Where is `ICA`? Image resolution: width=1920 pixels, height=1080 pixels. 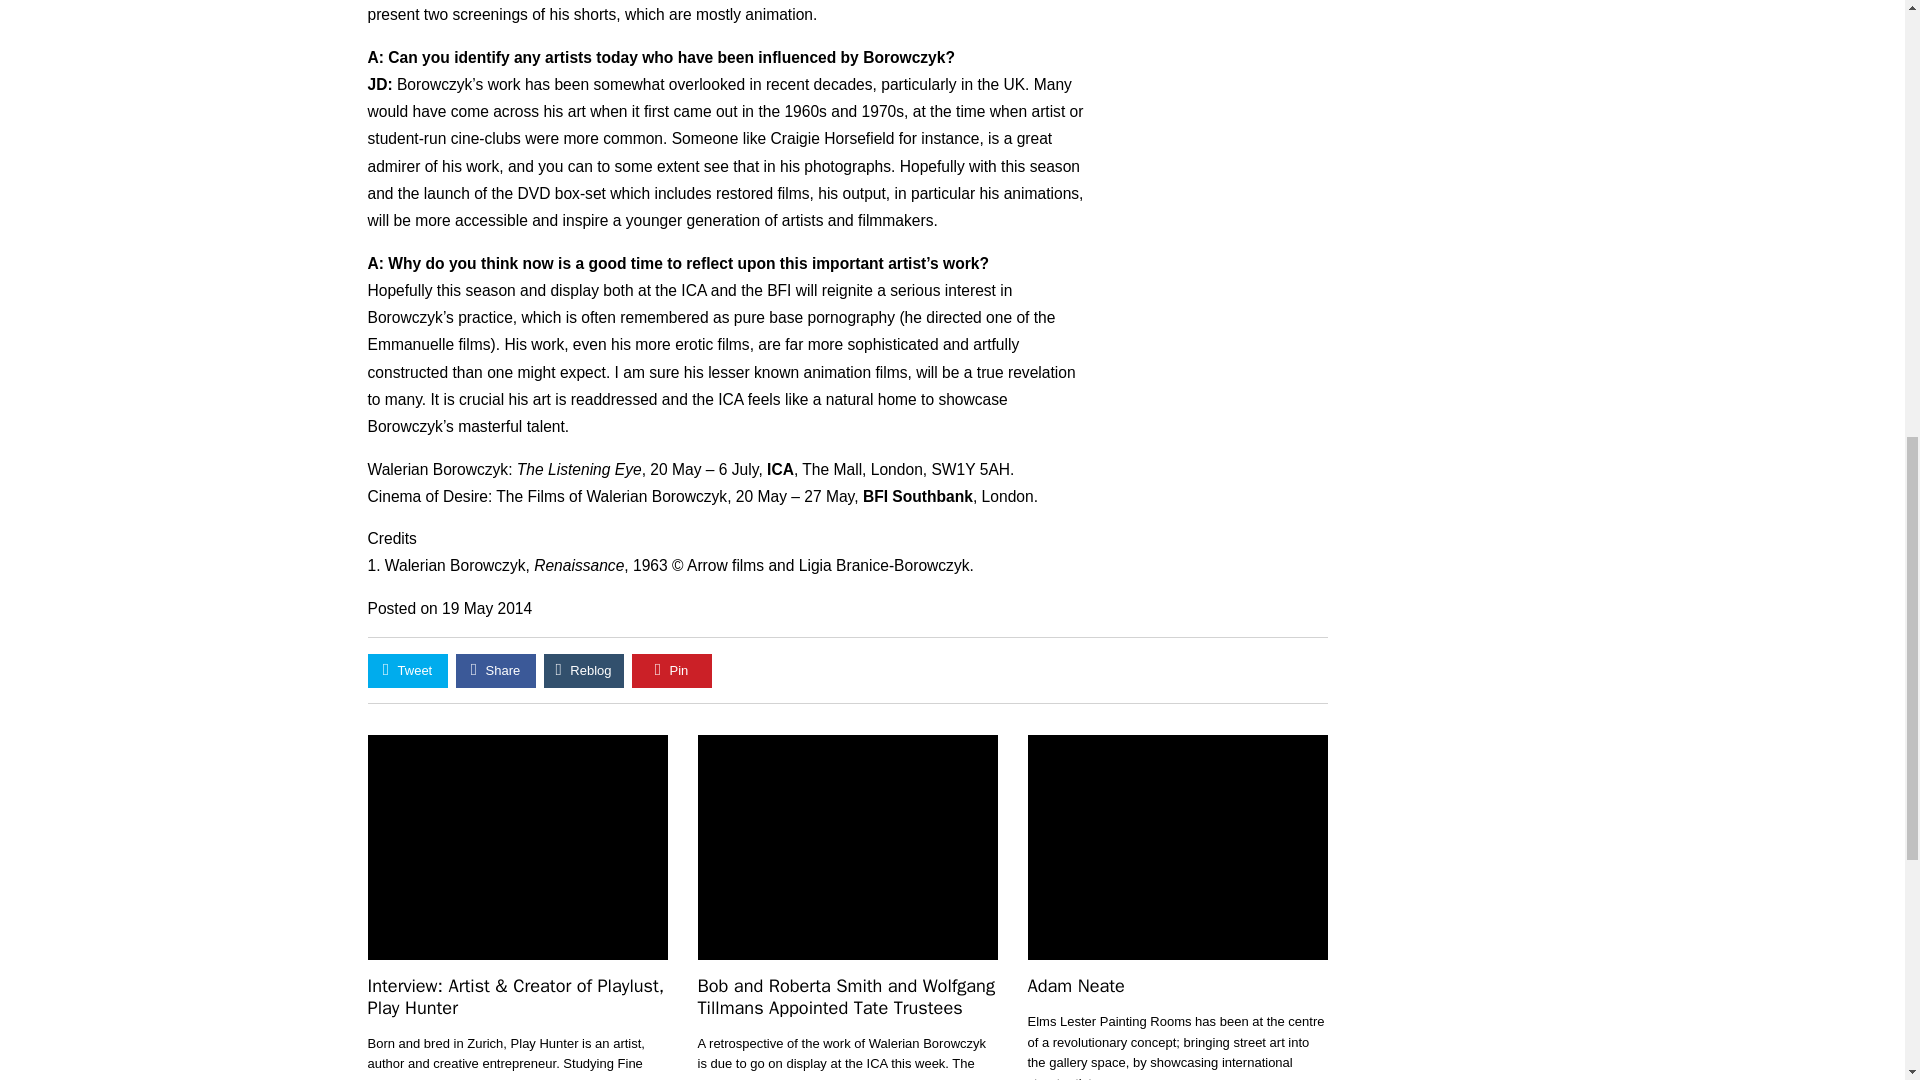
ICA is located at coordinates (780, 470).